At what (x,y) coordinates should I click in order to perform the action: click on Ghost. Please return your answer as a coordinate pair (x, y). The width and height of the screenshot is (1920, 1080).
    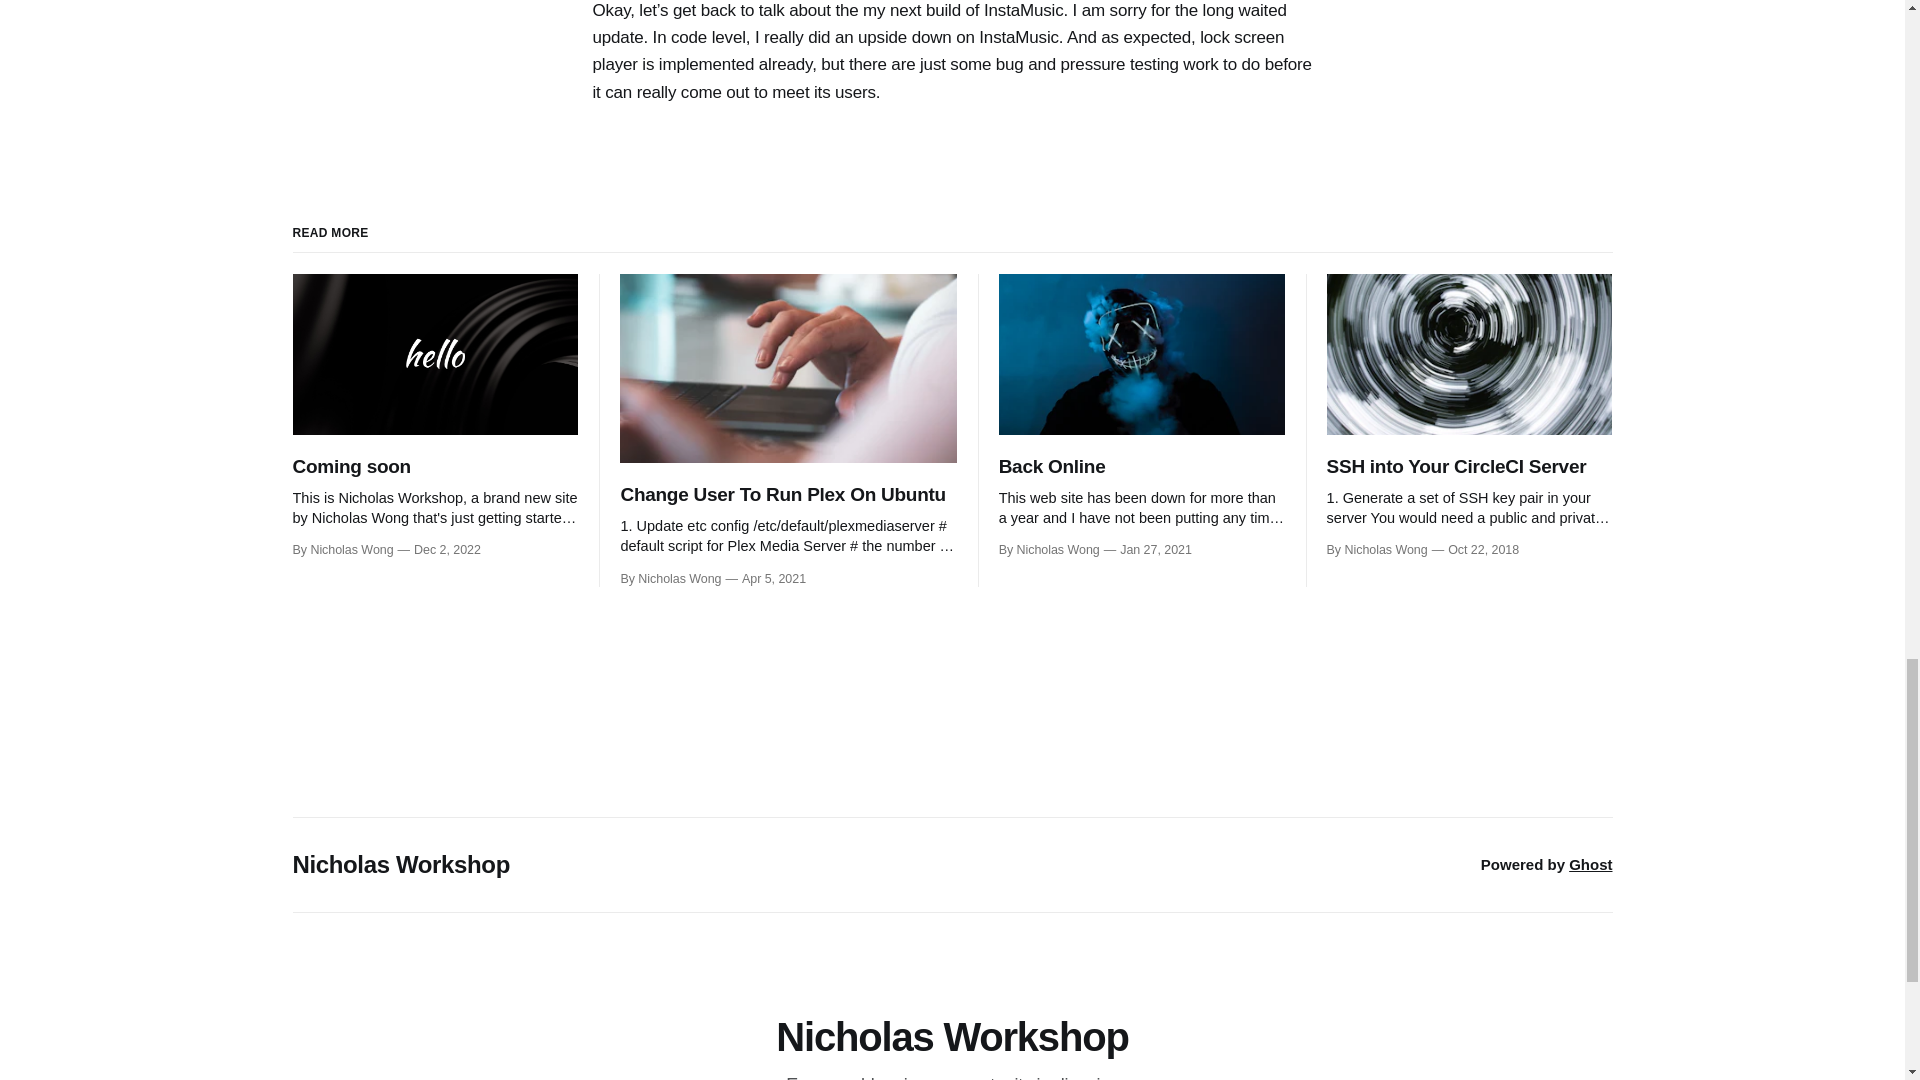
    Looking at the image, I should click on (1590, 864).